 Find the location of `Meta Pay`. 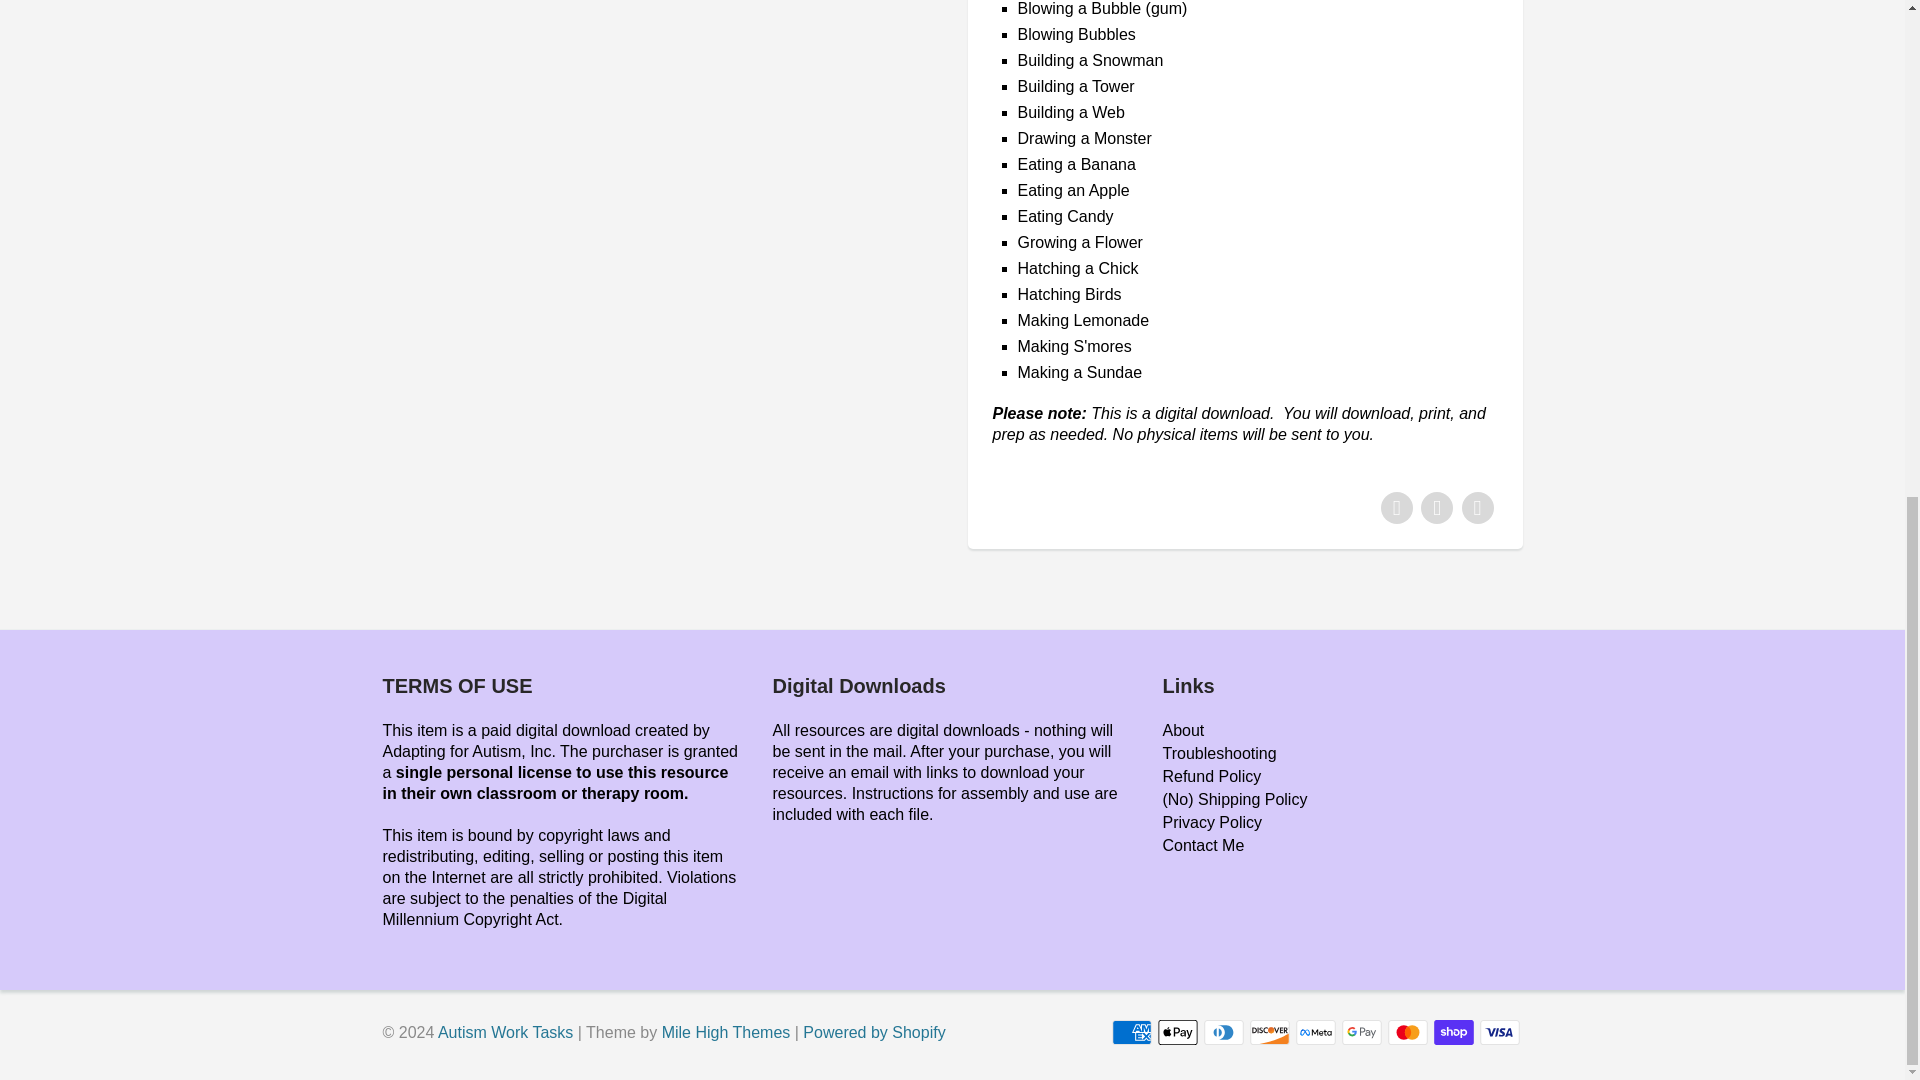

Meta Pay is located at coordinates (1316, 1032).